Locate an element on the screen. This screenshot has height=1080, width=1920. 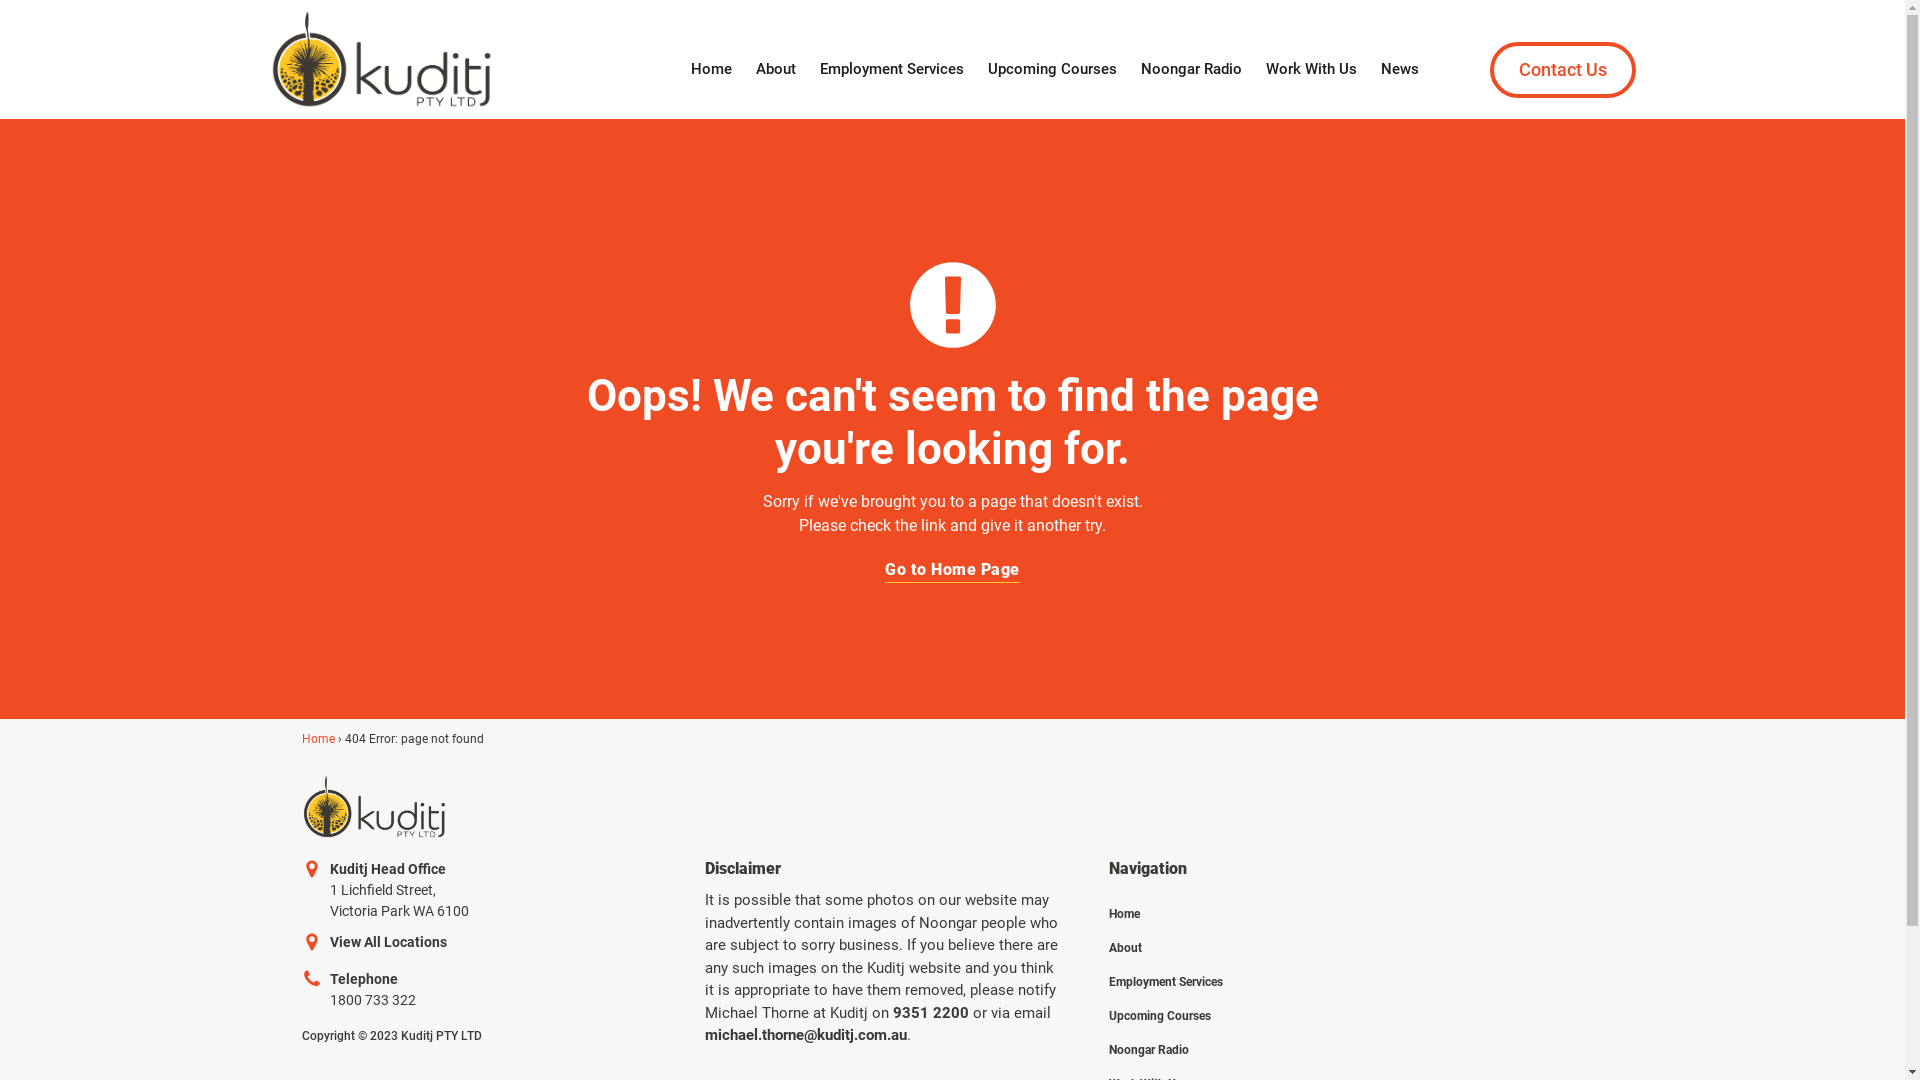
Work With Us is located at coordinates (1312, 70).